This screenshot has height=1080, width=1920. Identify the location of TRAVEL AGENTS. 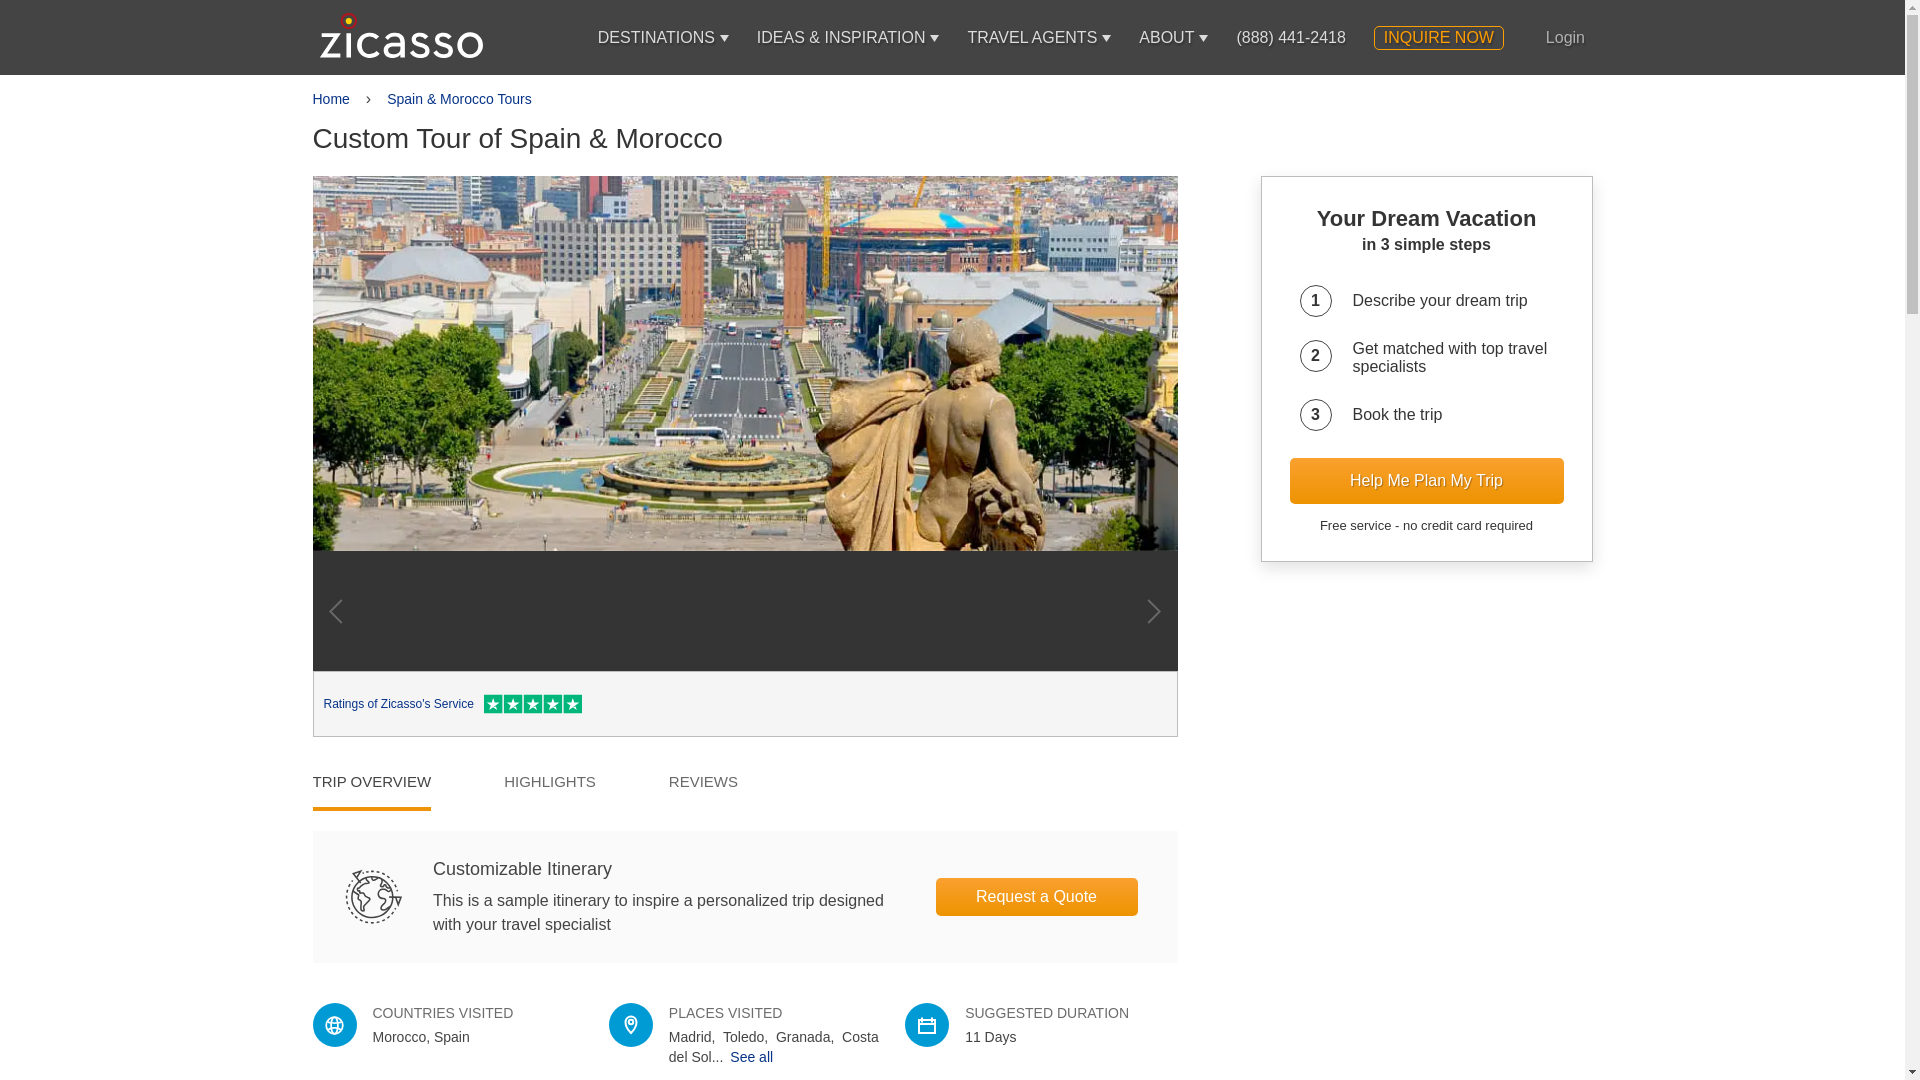
(1032, 37).